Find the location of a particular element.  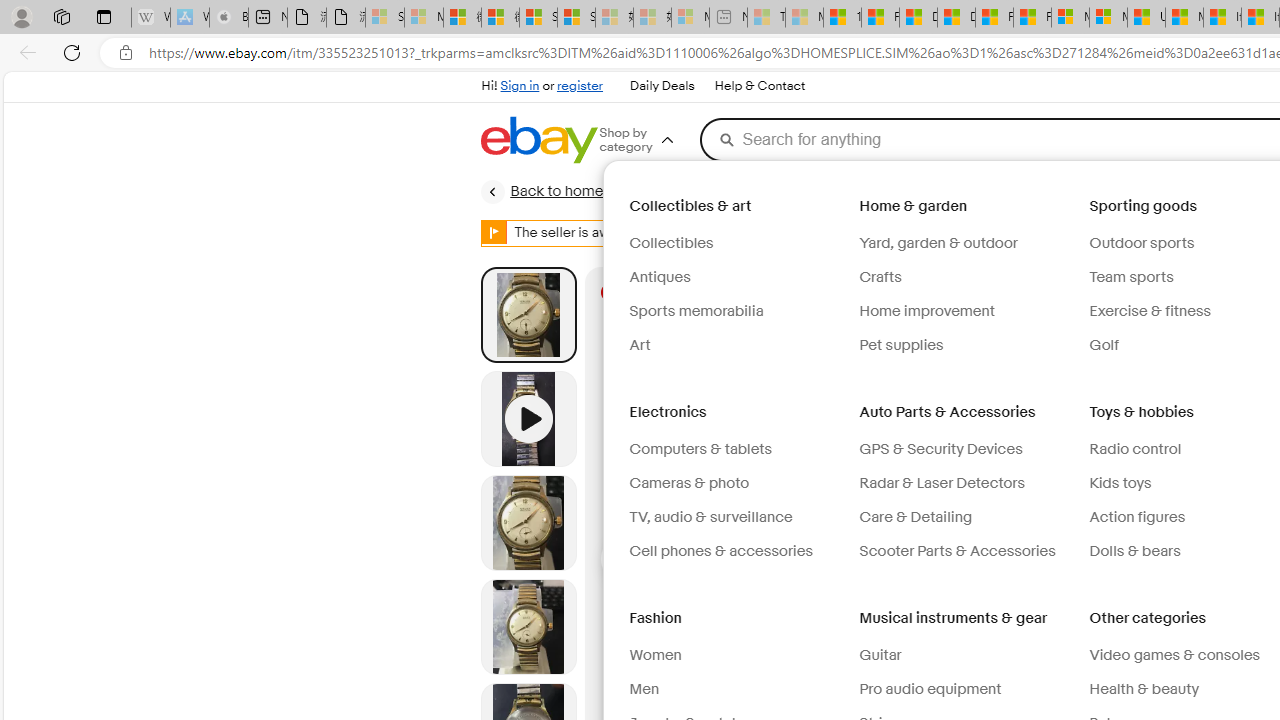

Daily Deals is located at coordinates (662, 86).